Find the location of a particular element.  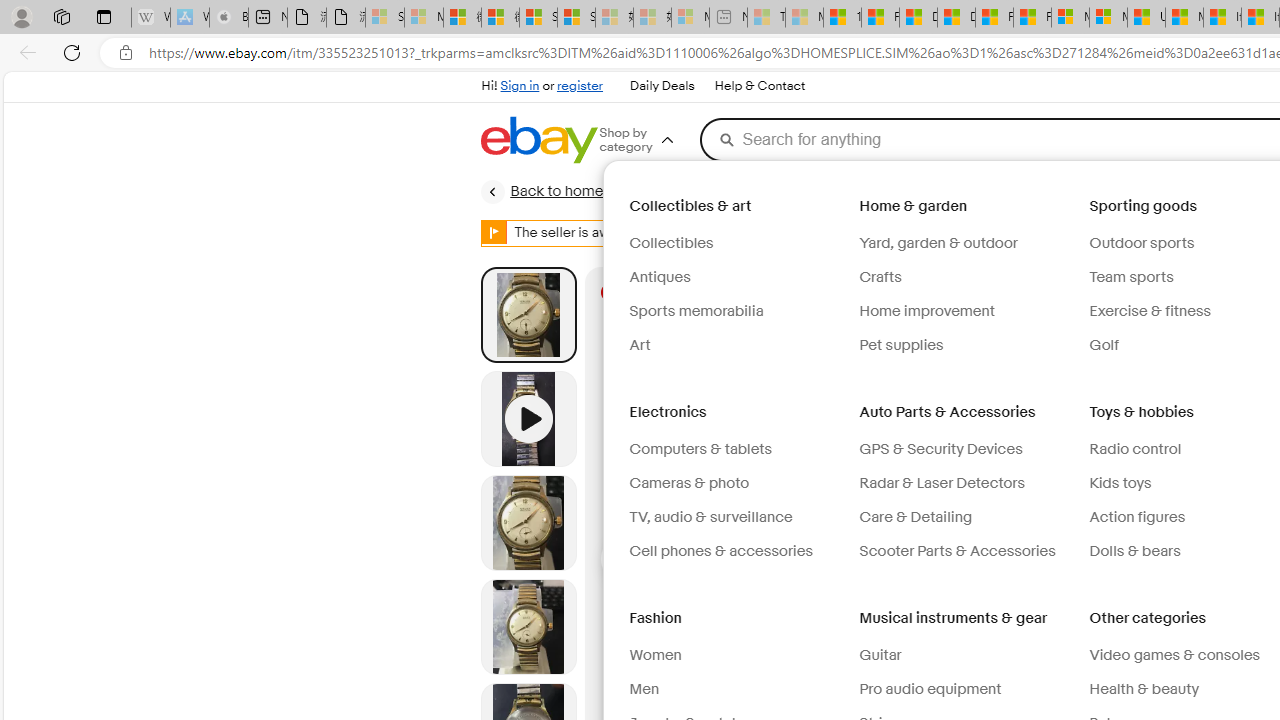

Daily Deals is located at coordinates (662, 86).